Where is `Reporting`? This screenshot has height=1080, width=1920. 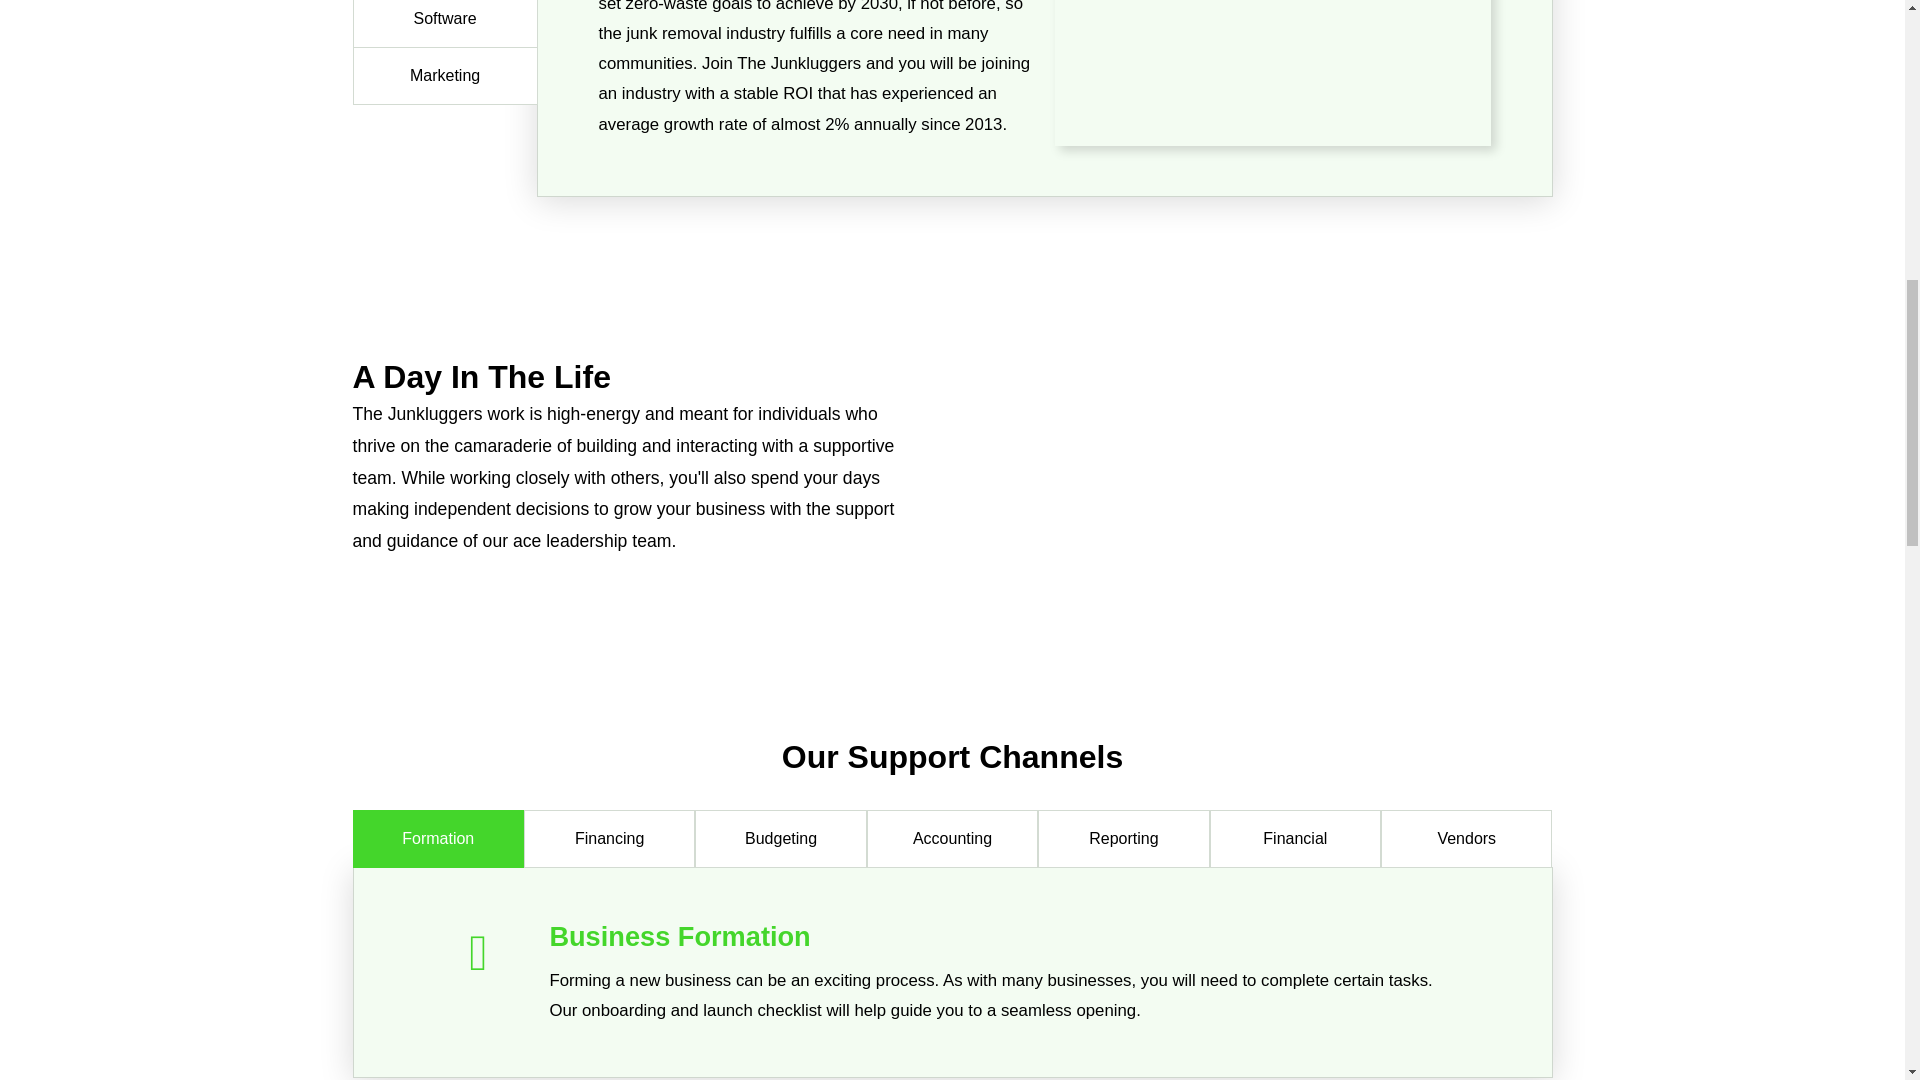 Reporting is located at coordinates (1124, 839).